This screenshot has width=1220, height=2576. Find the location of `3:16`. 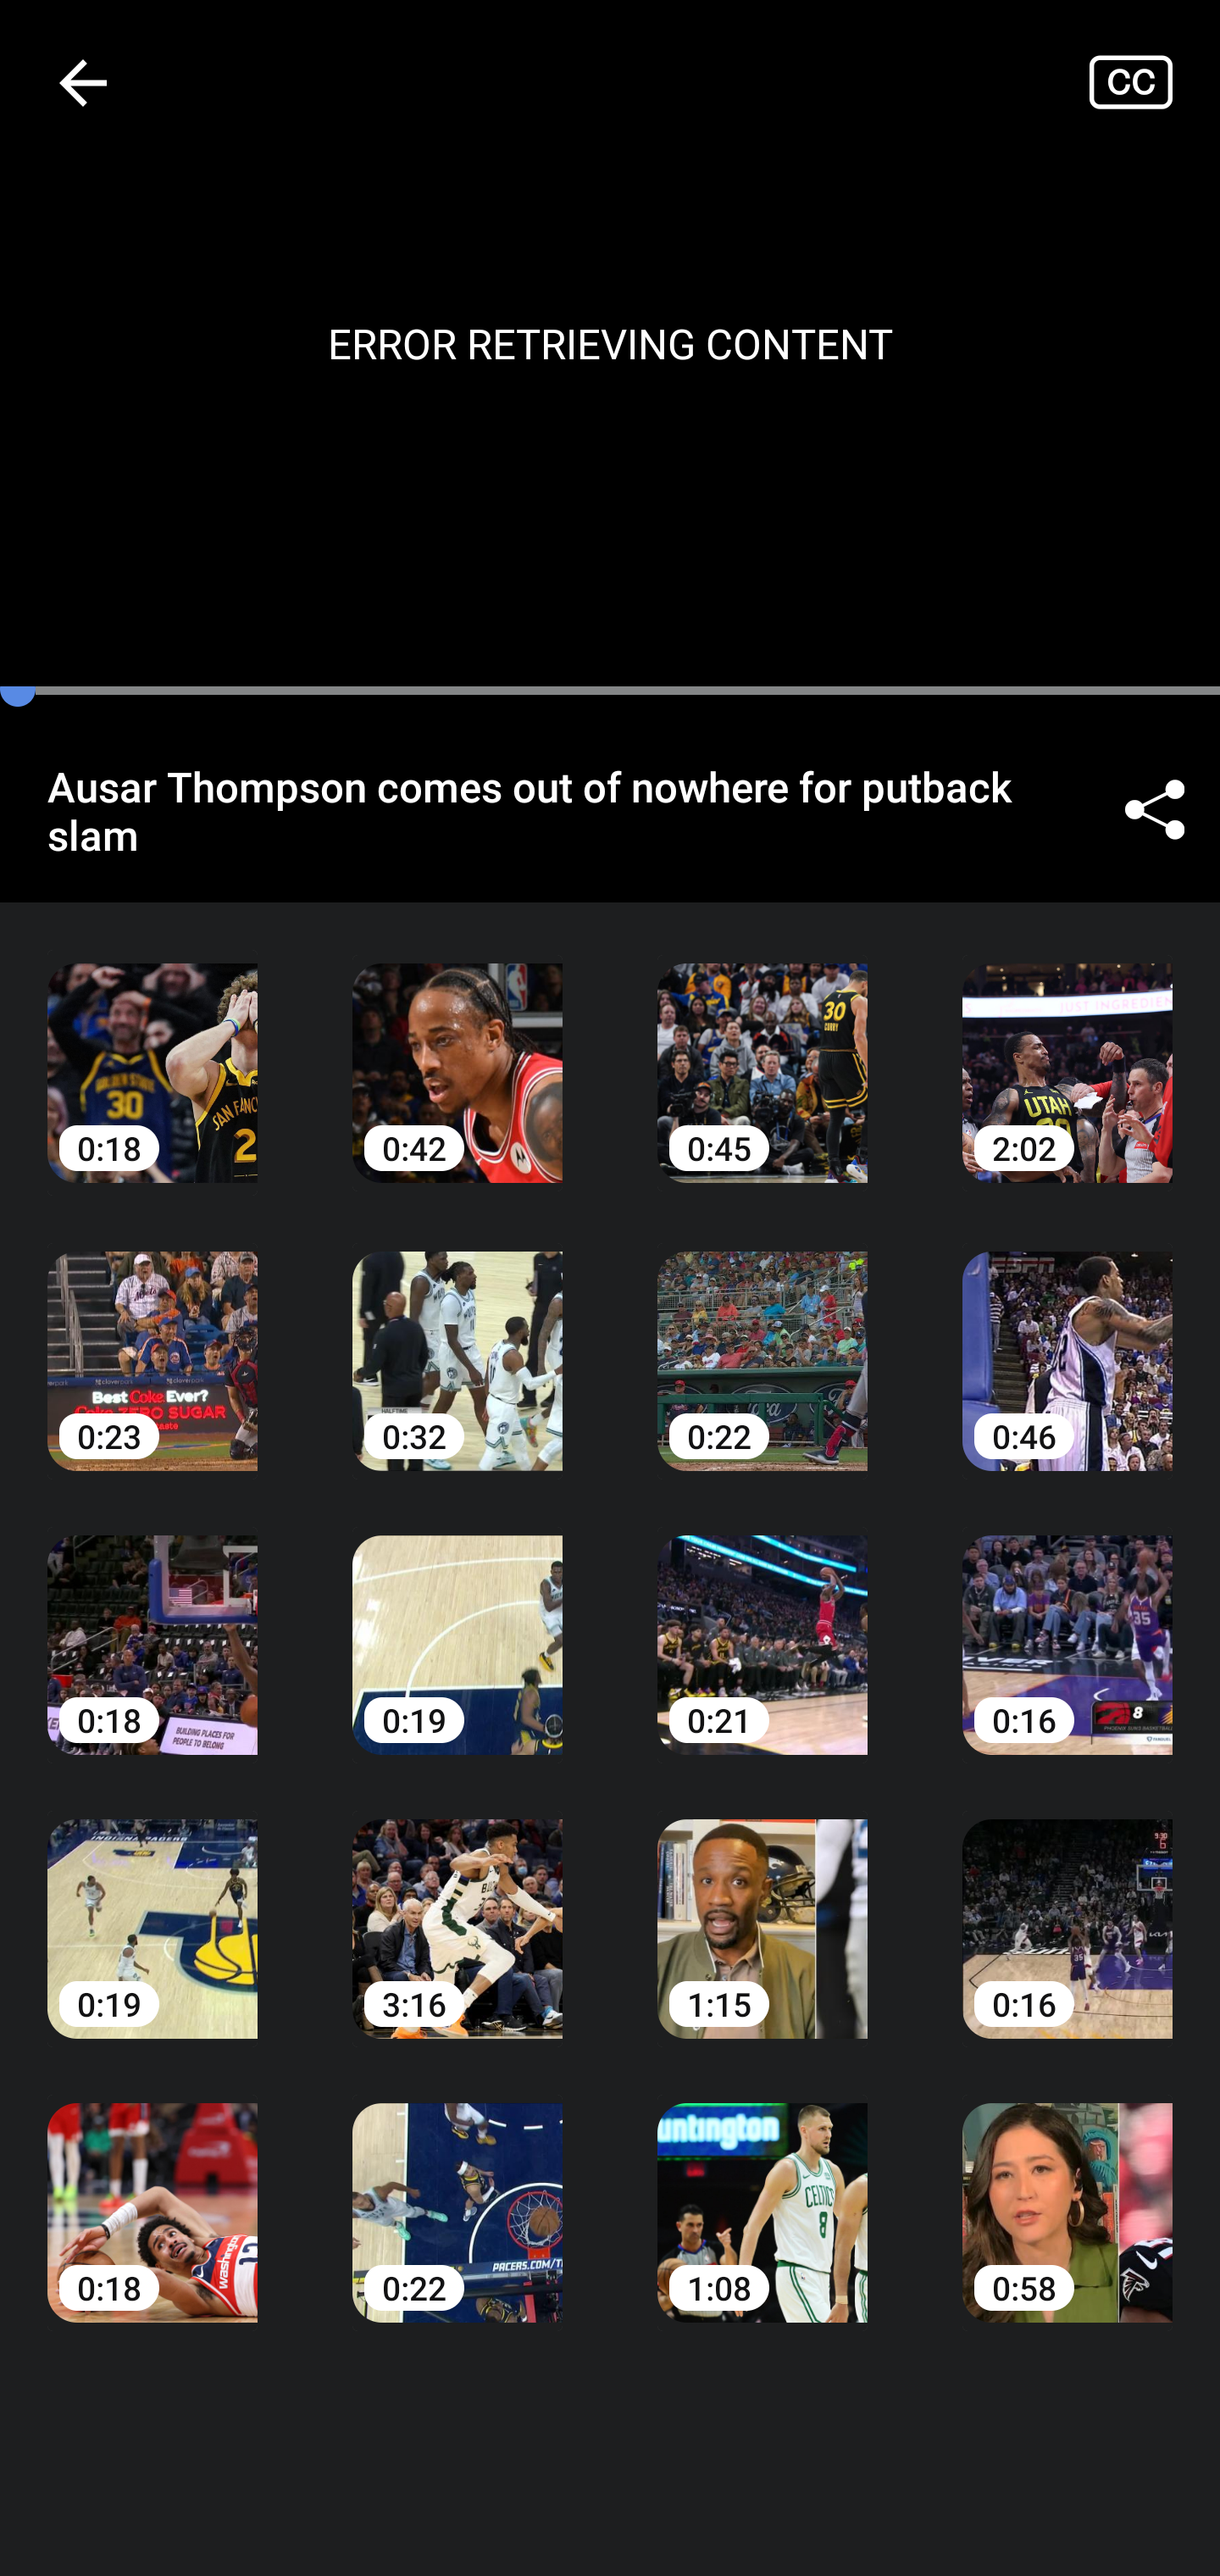

3:16 is located at coordinates (457, 1906).